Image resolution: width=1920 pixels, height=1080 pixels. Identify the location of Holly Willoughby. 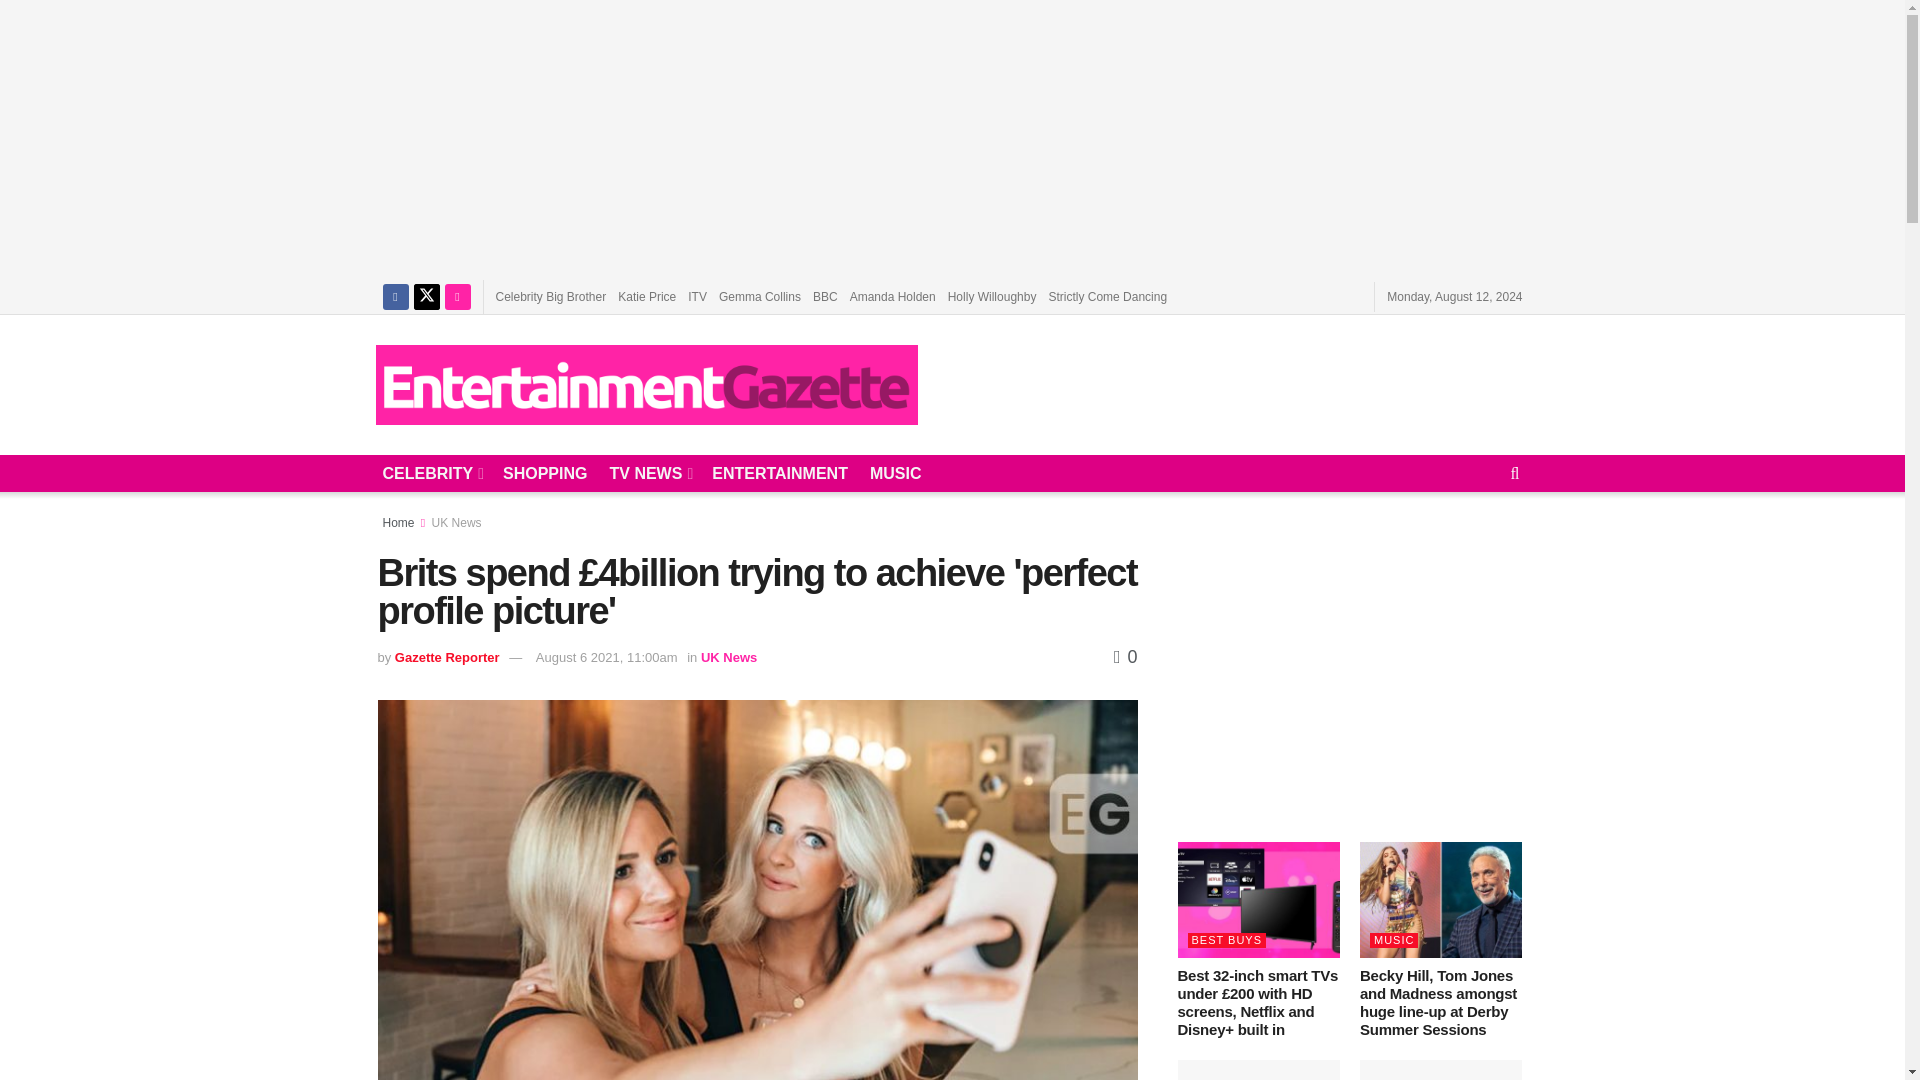
(992, 296).